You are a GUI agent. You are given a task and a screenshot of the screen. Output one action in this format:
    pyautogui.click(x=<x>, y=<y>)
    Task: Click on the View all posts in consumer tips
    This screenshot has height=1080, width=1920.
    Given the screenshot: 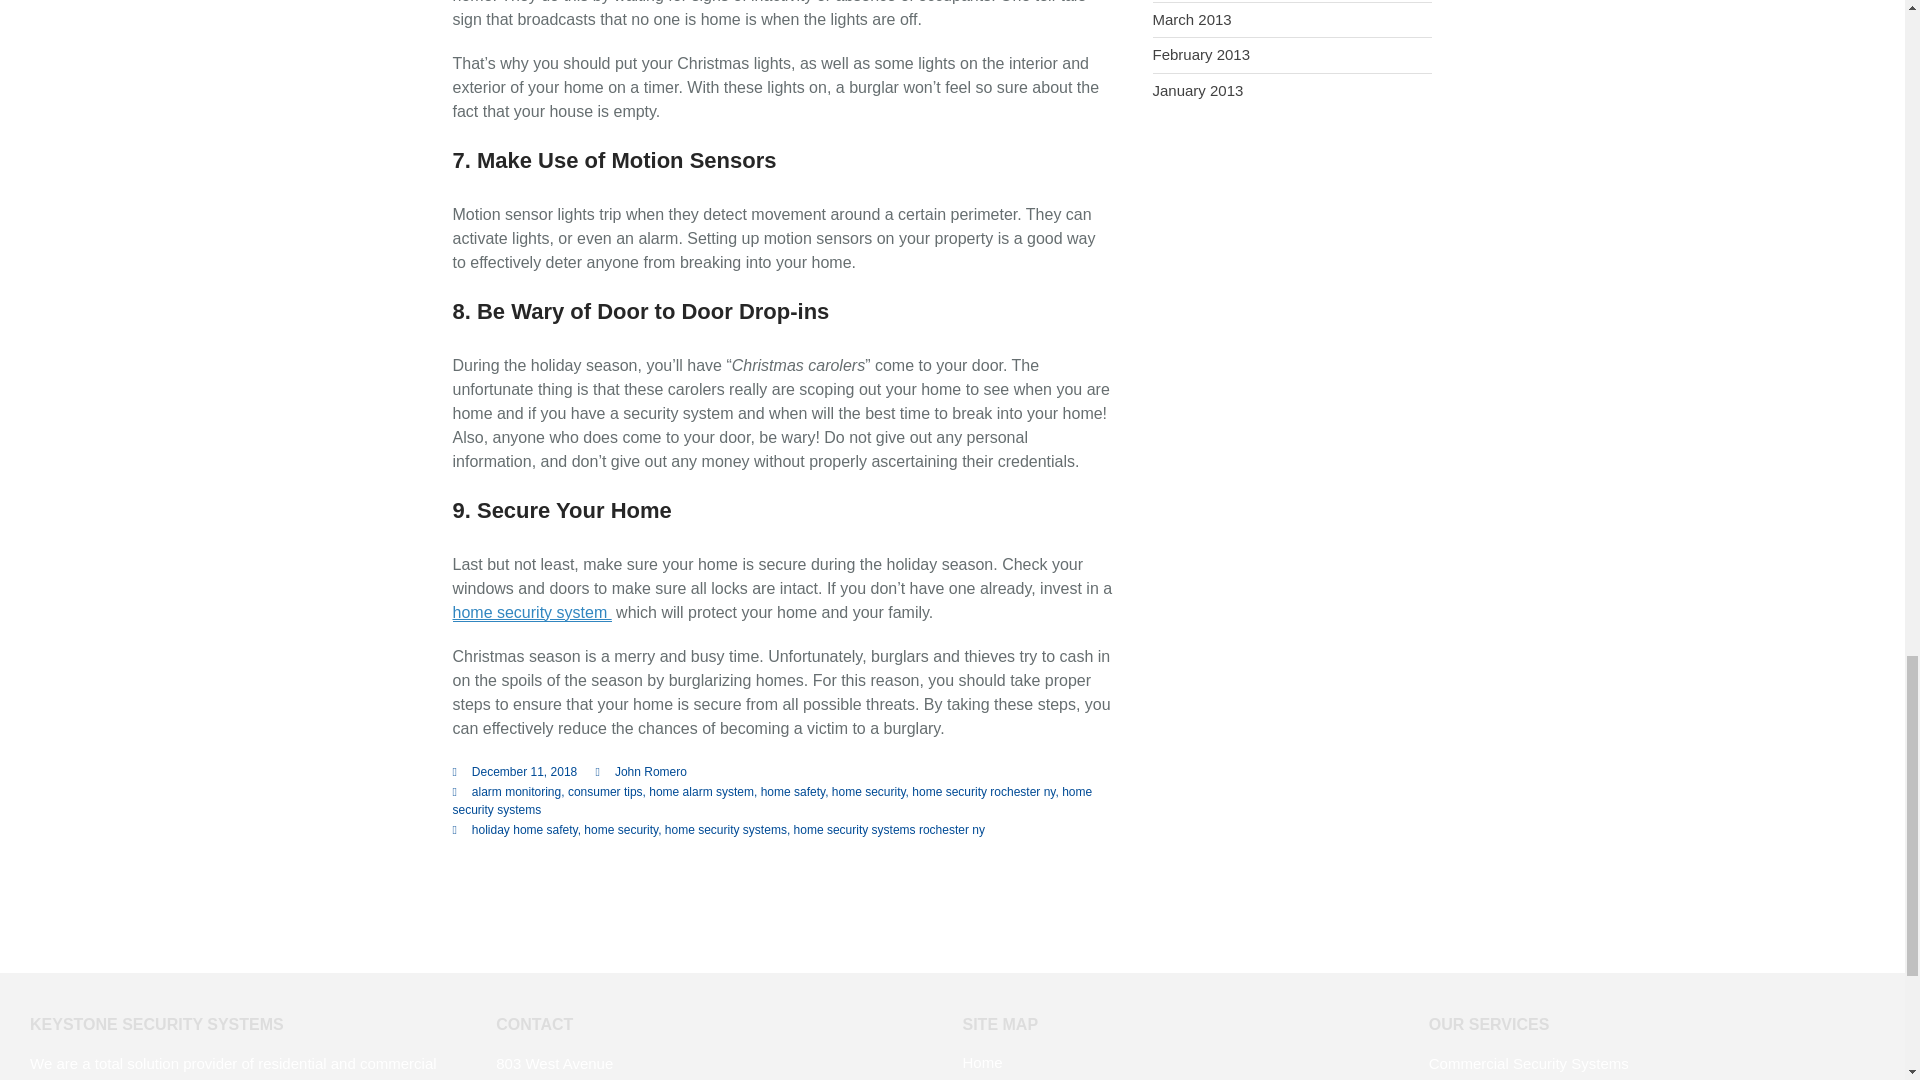 What is the action you would take?
    pyautogui.click(x=606, y=792)
    